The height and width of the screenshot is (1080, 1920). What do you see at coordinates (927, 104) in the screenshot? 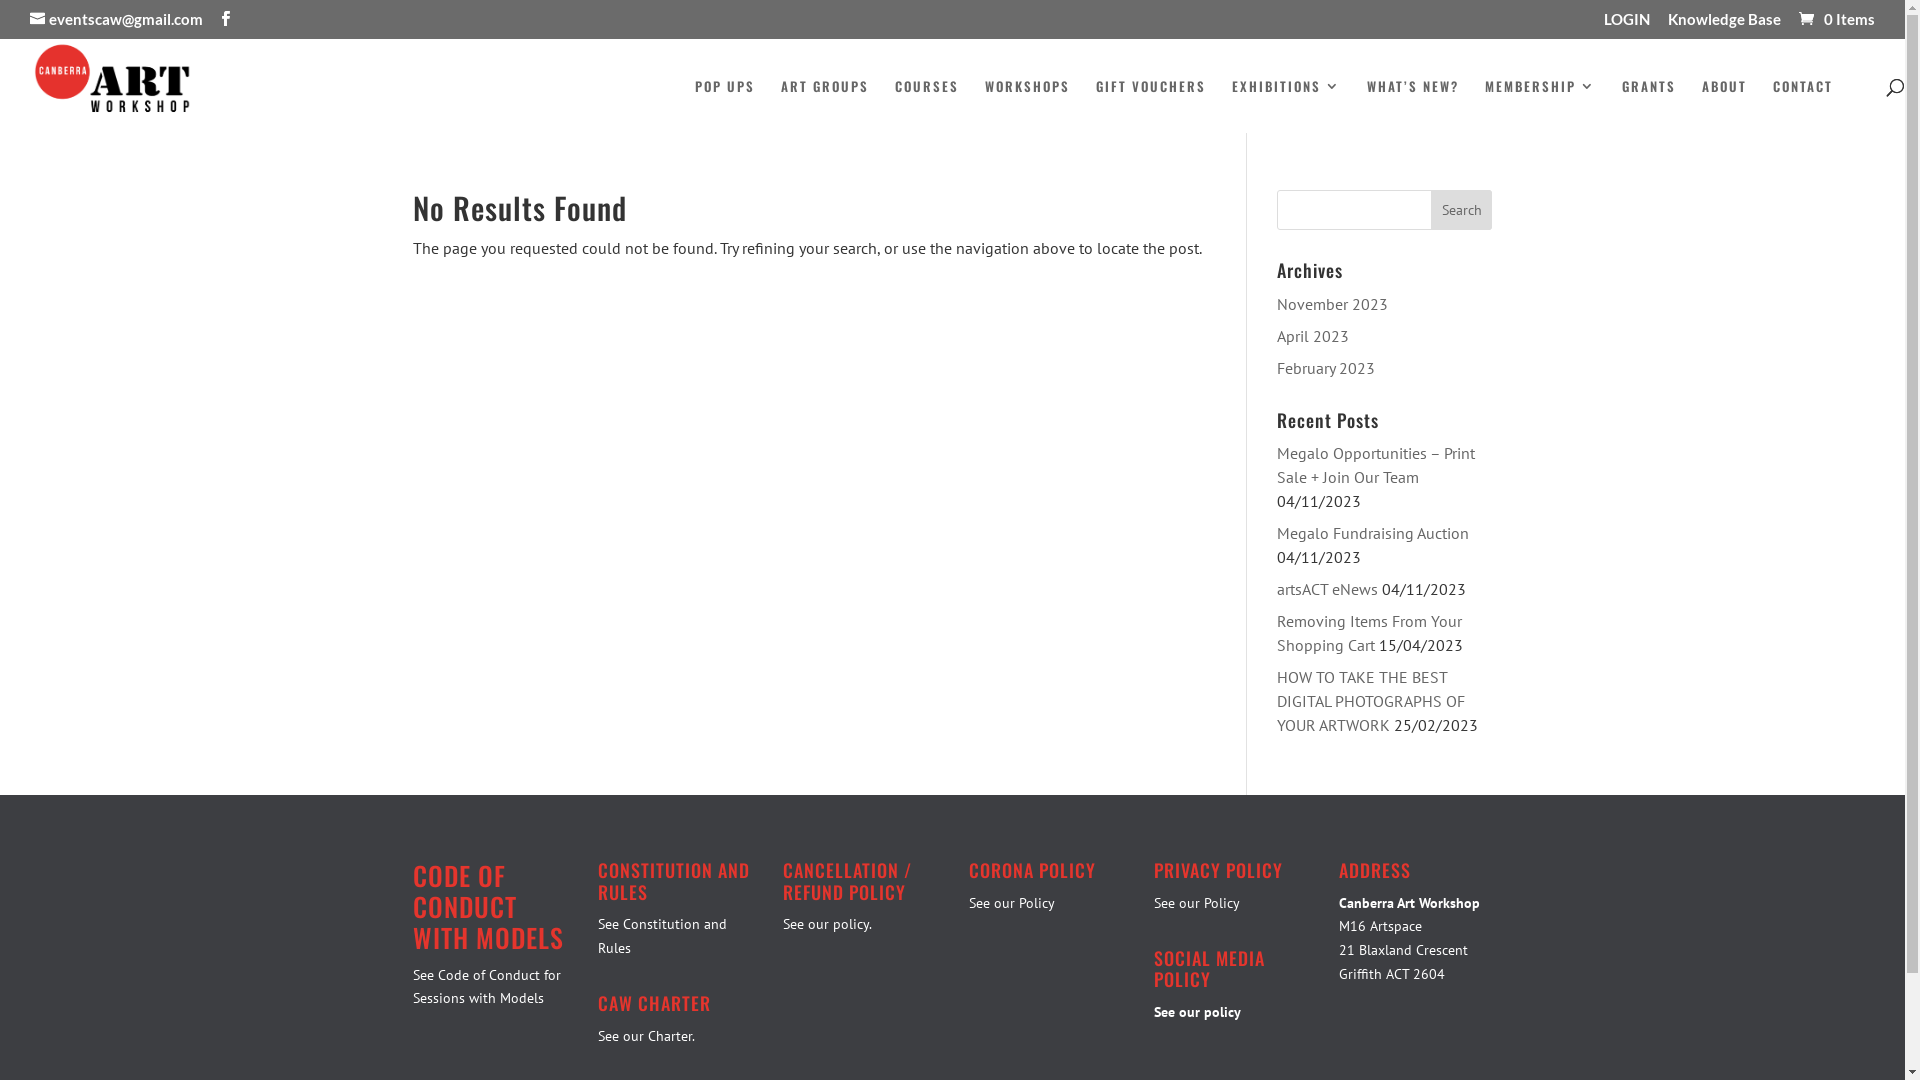
I see `COURSES` at bounding box center [927, 104].